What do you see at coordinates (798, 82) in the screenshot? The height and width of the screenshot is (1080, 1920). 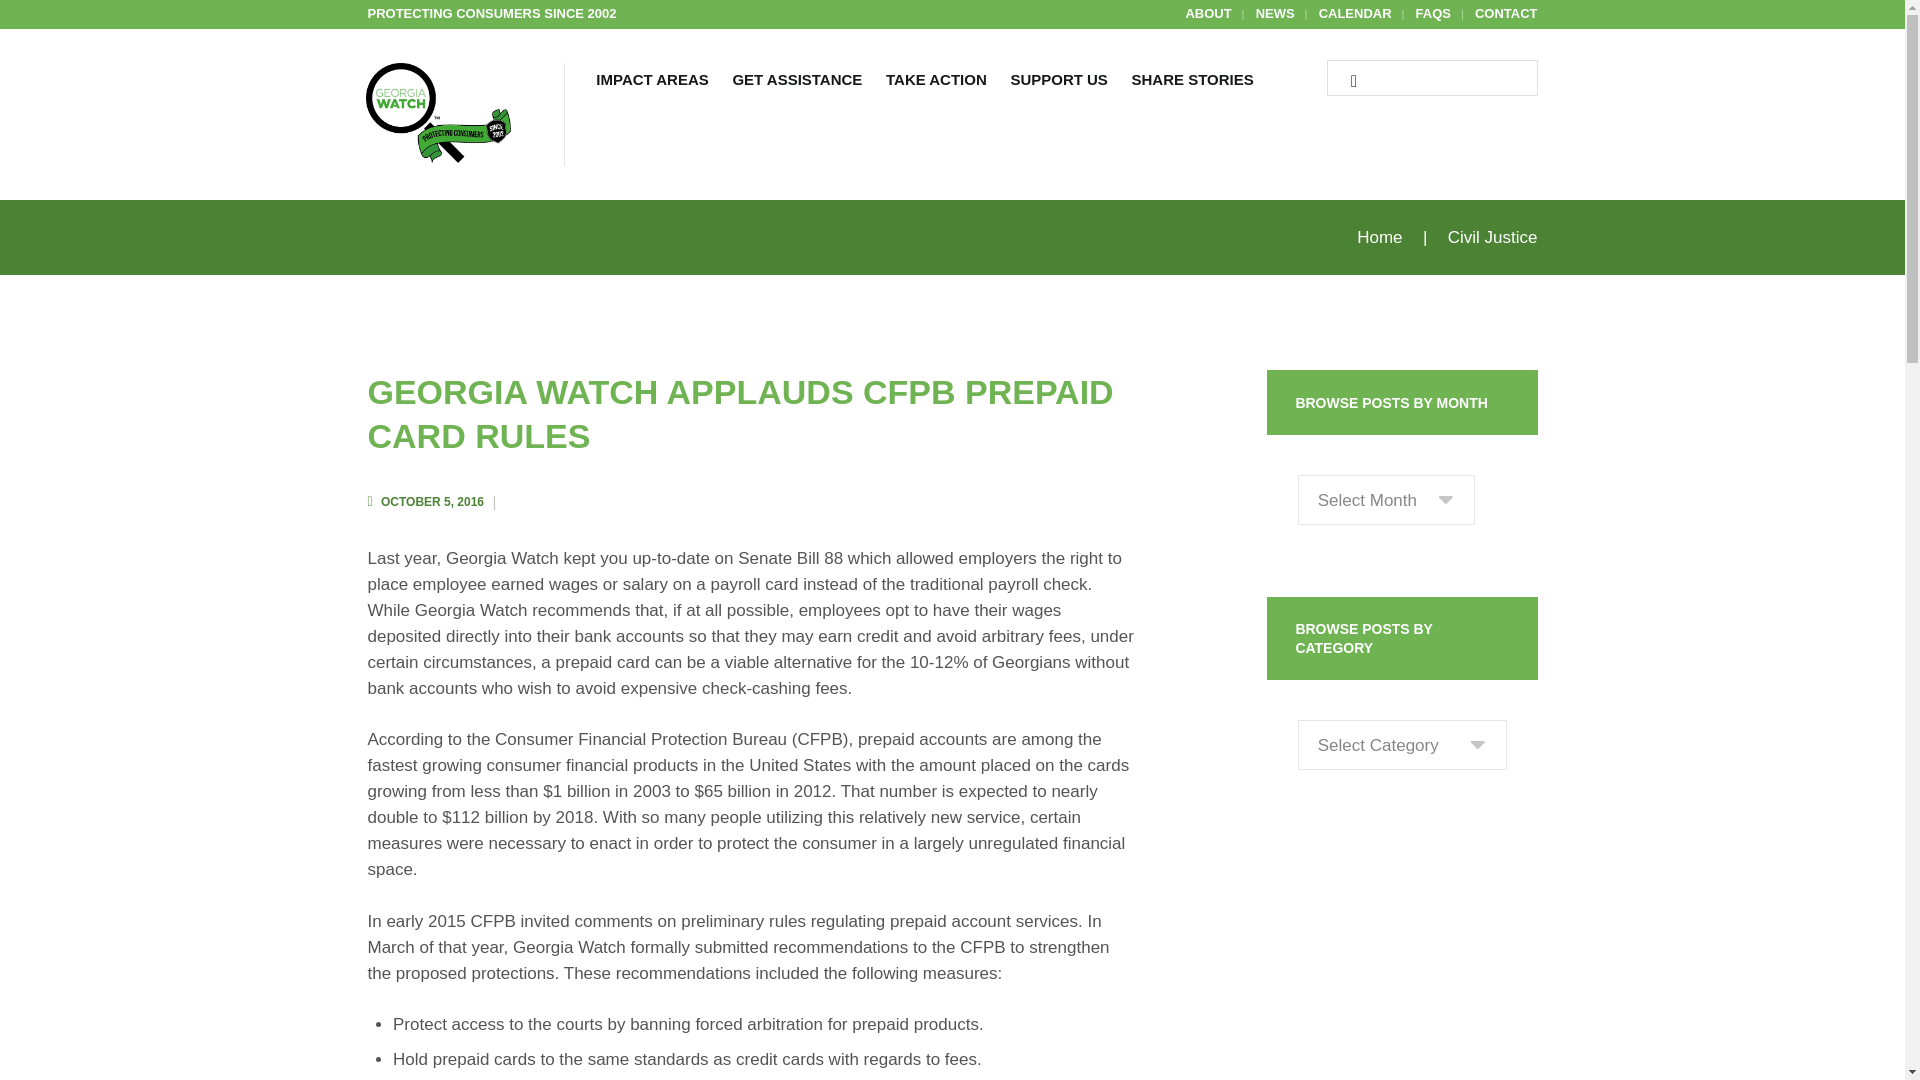 I see `GET ASSISTANCE` at bounding box center [798, 82].